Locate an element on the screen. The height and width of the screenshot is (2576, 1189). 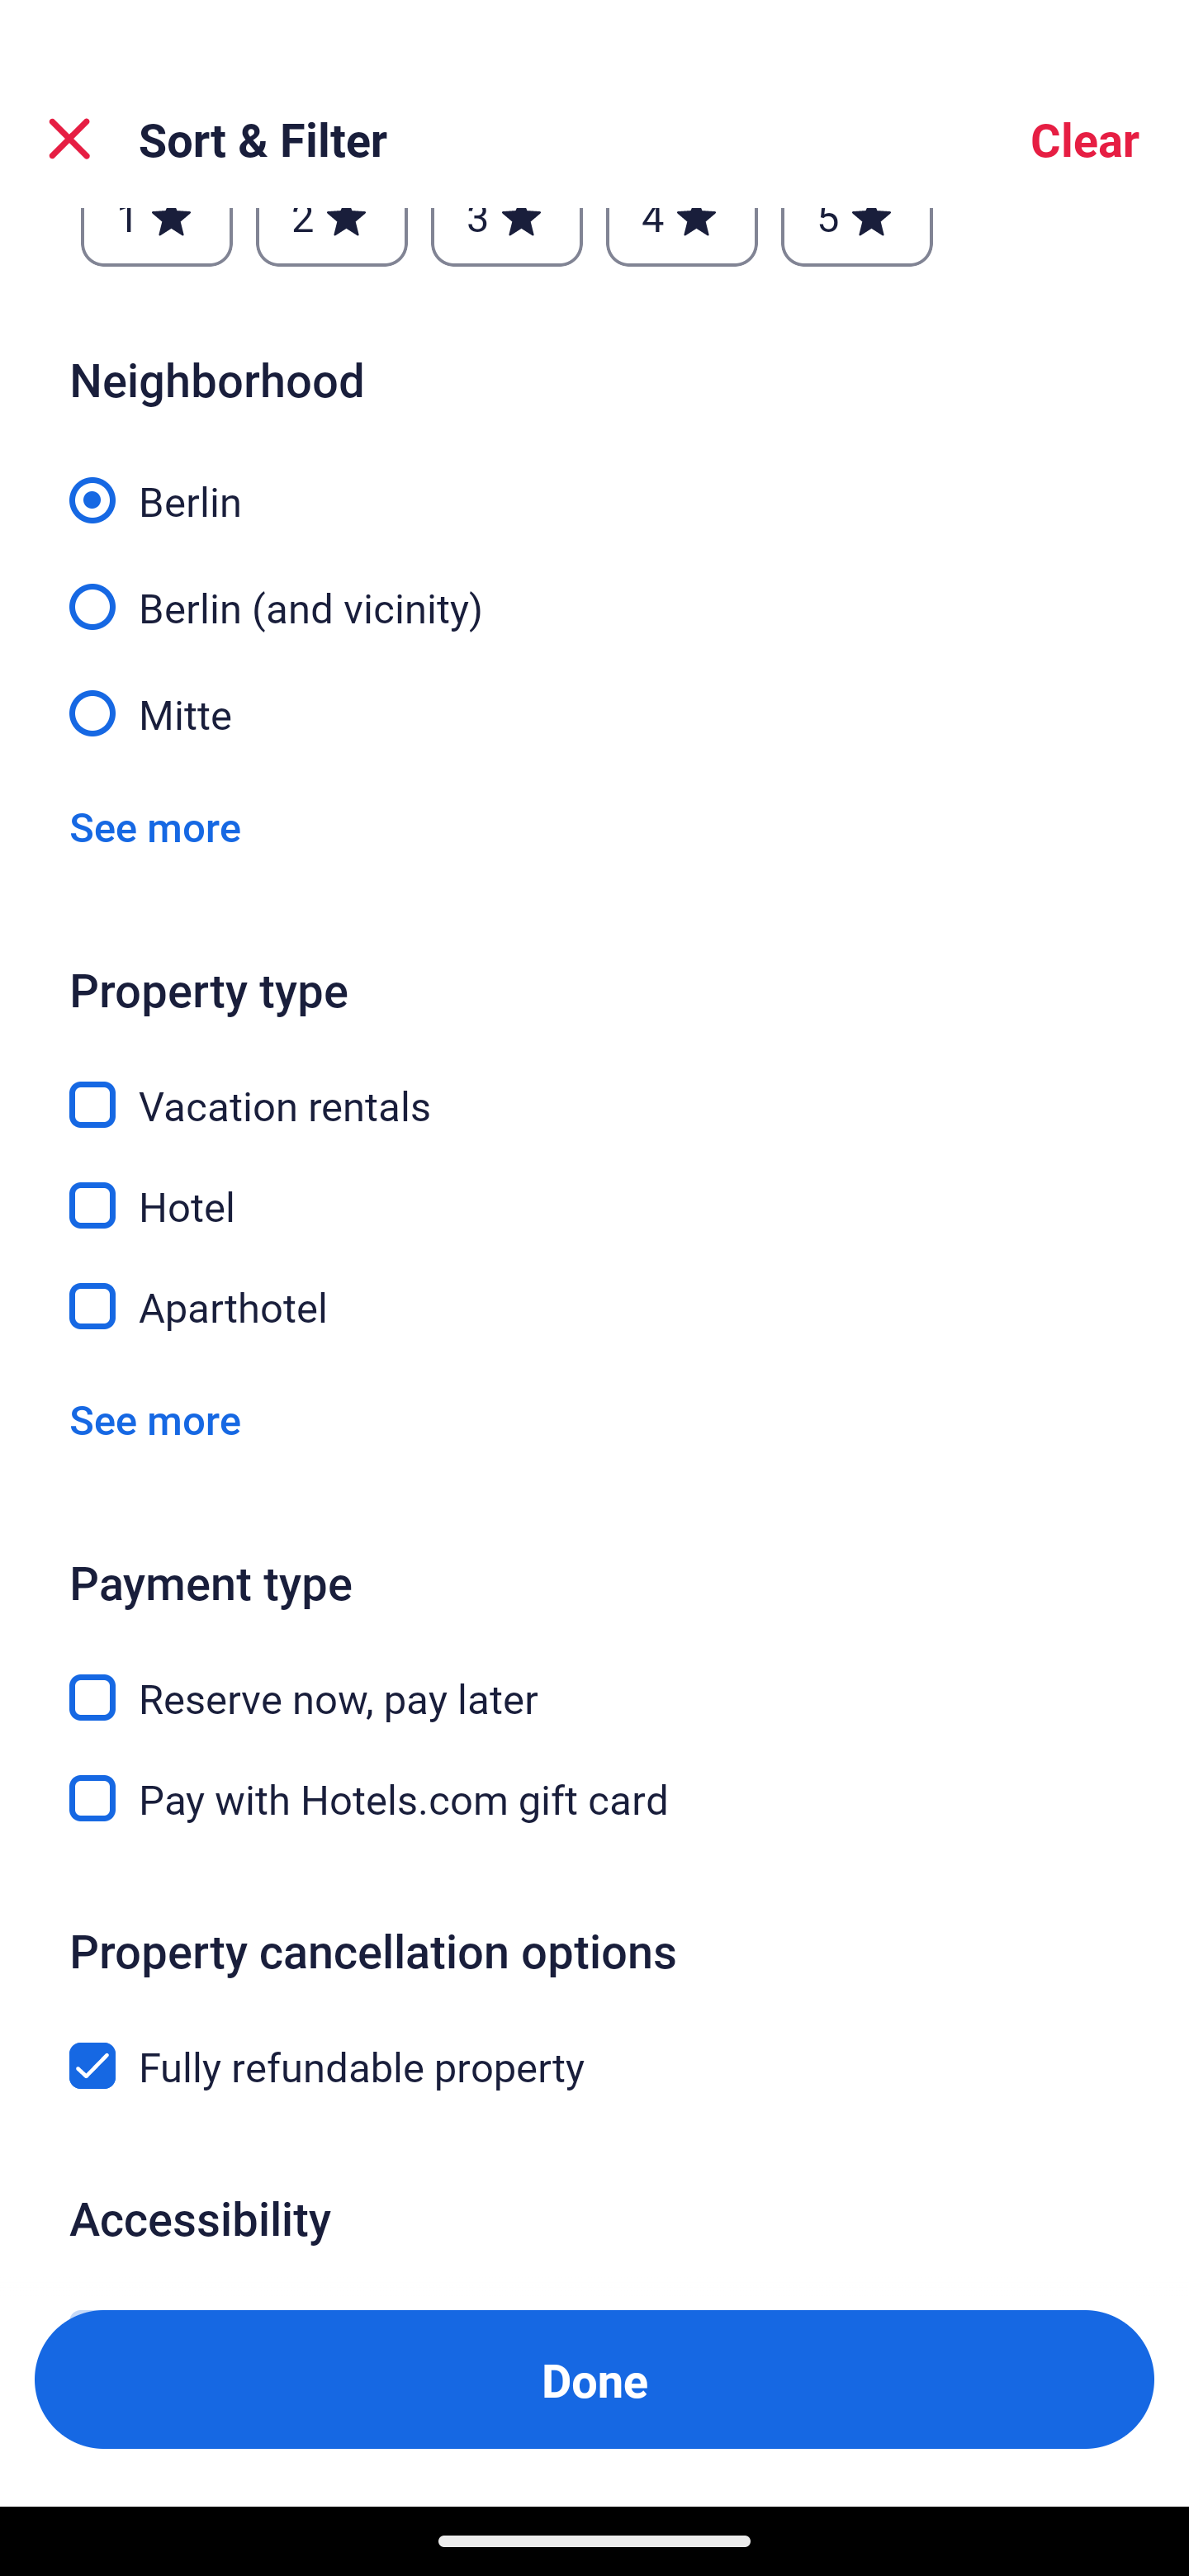
Hotel, Hotel is located at coordinates (594, 1186).